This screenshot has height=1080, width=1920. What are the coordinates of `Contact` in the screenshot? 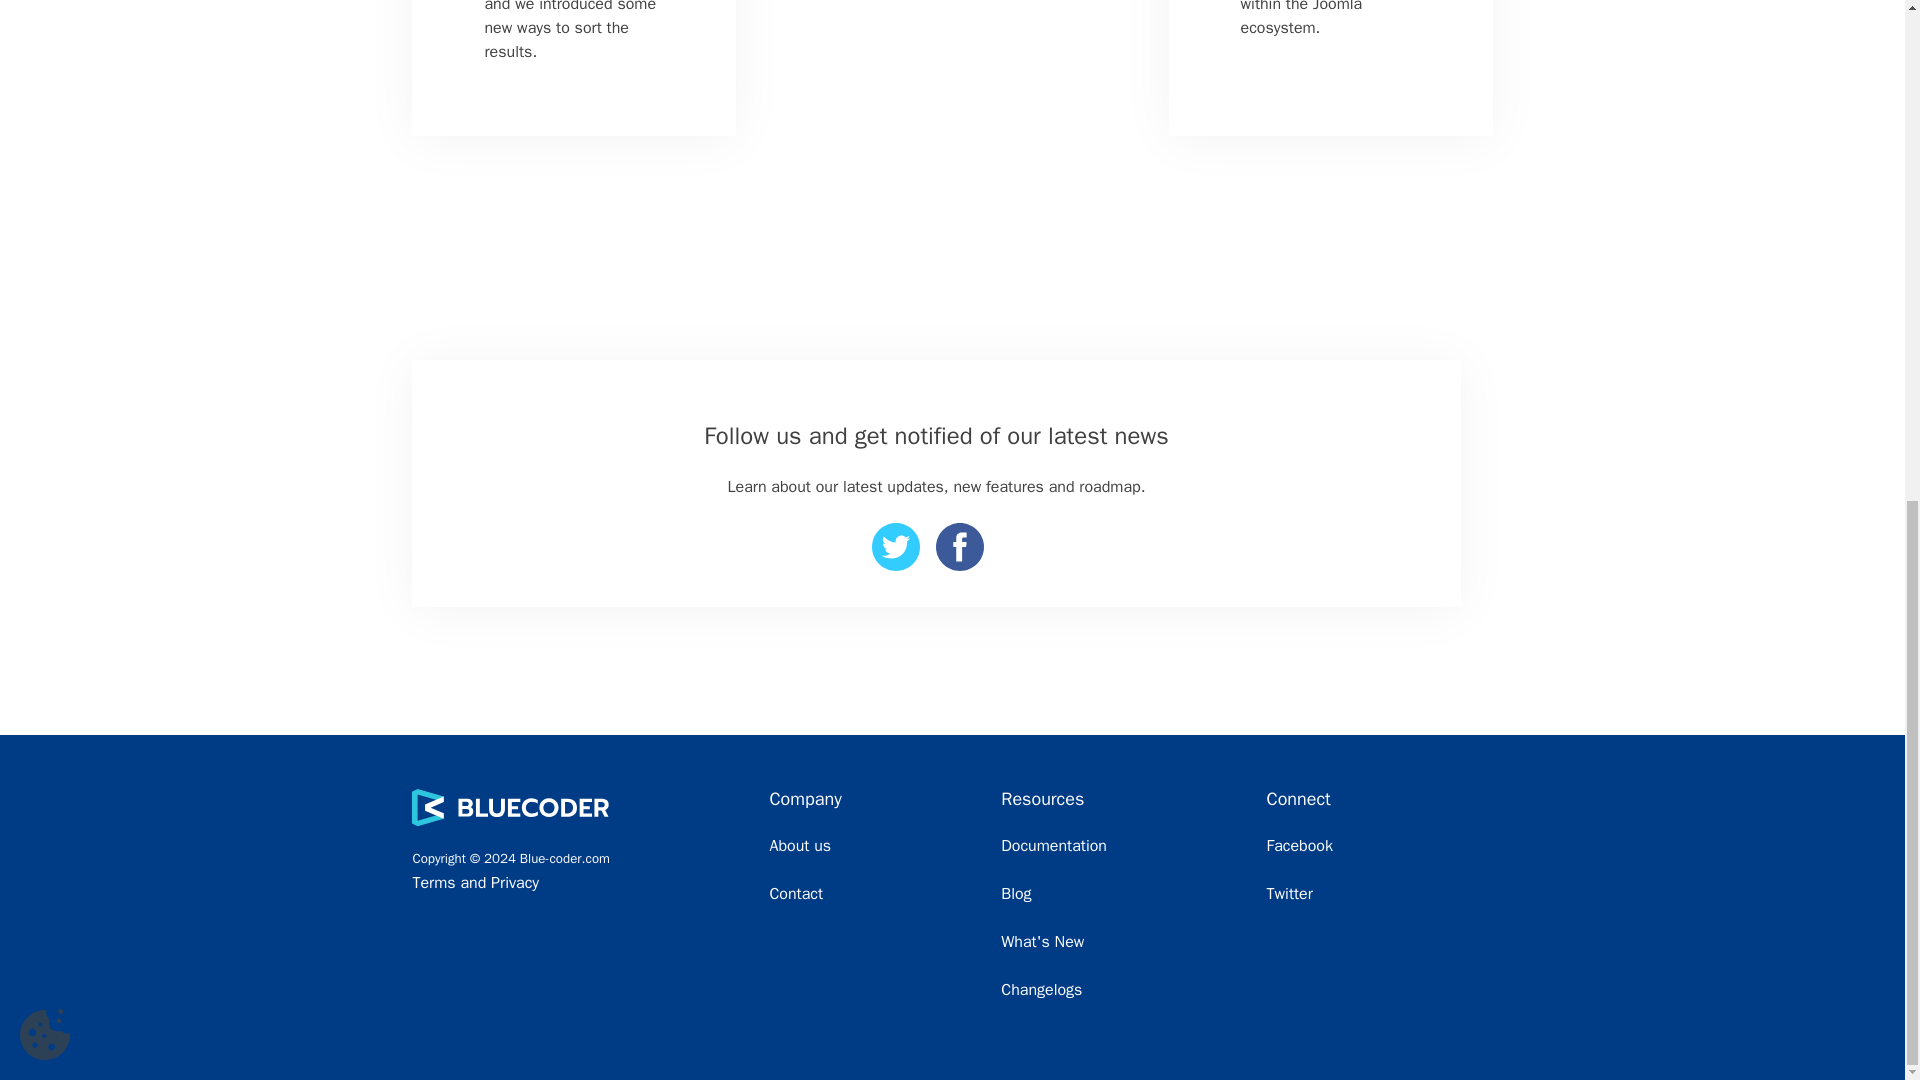 It's located at (884, 894).